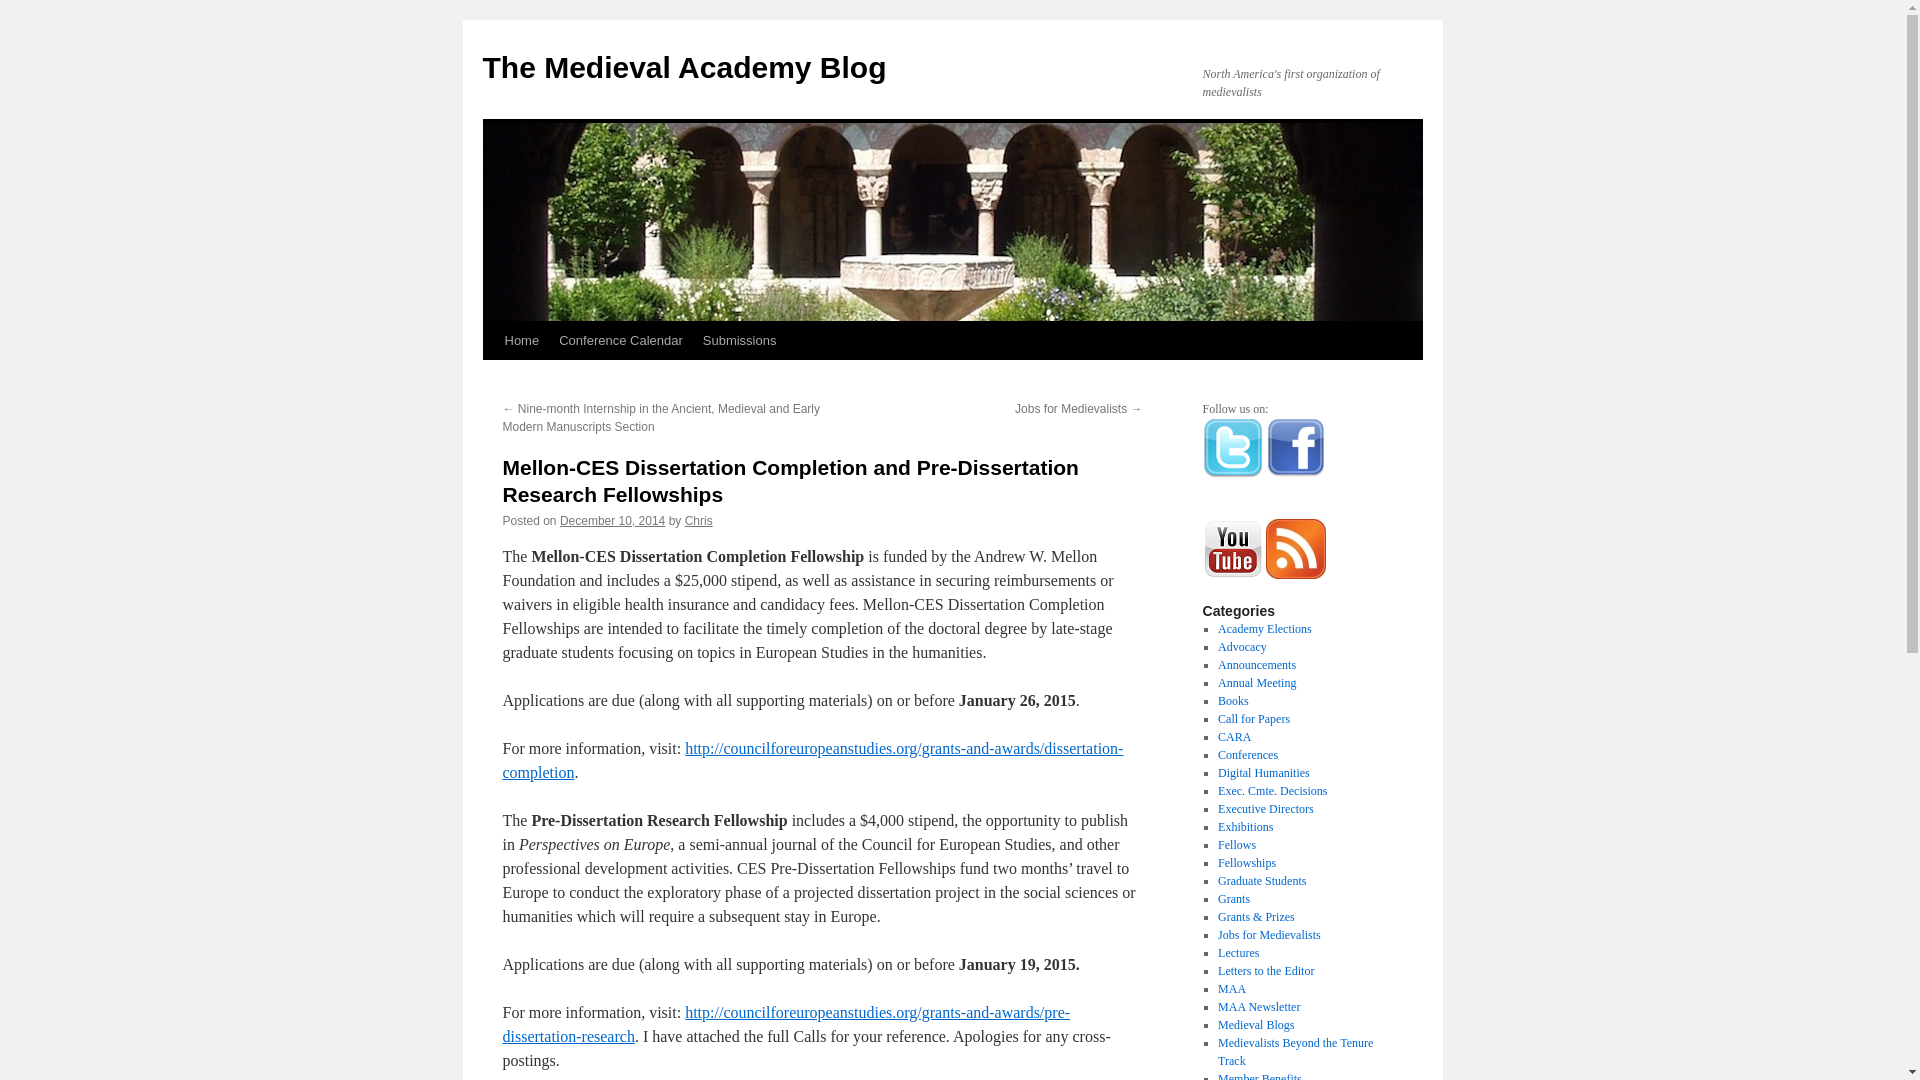  What do you see at coordinates (1246, 863) in the screenshot?
I see `Fellowships` at bounding box center [1246, 863].